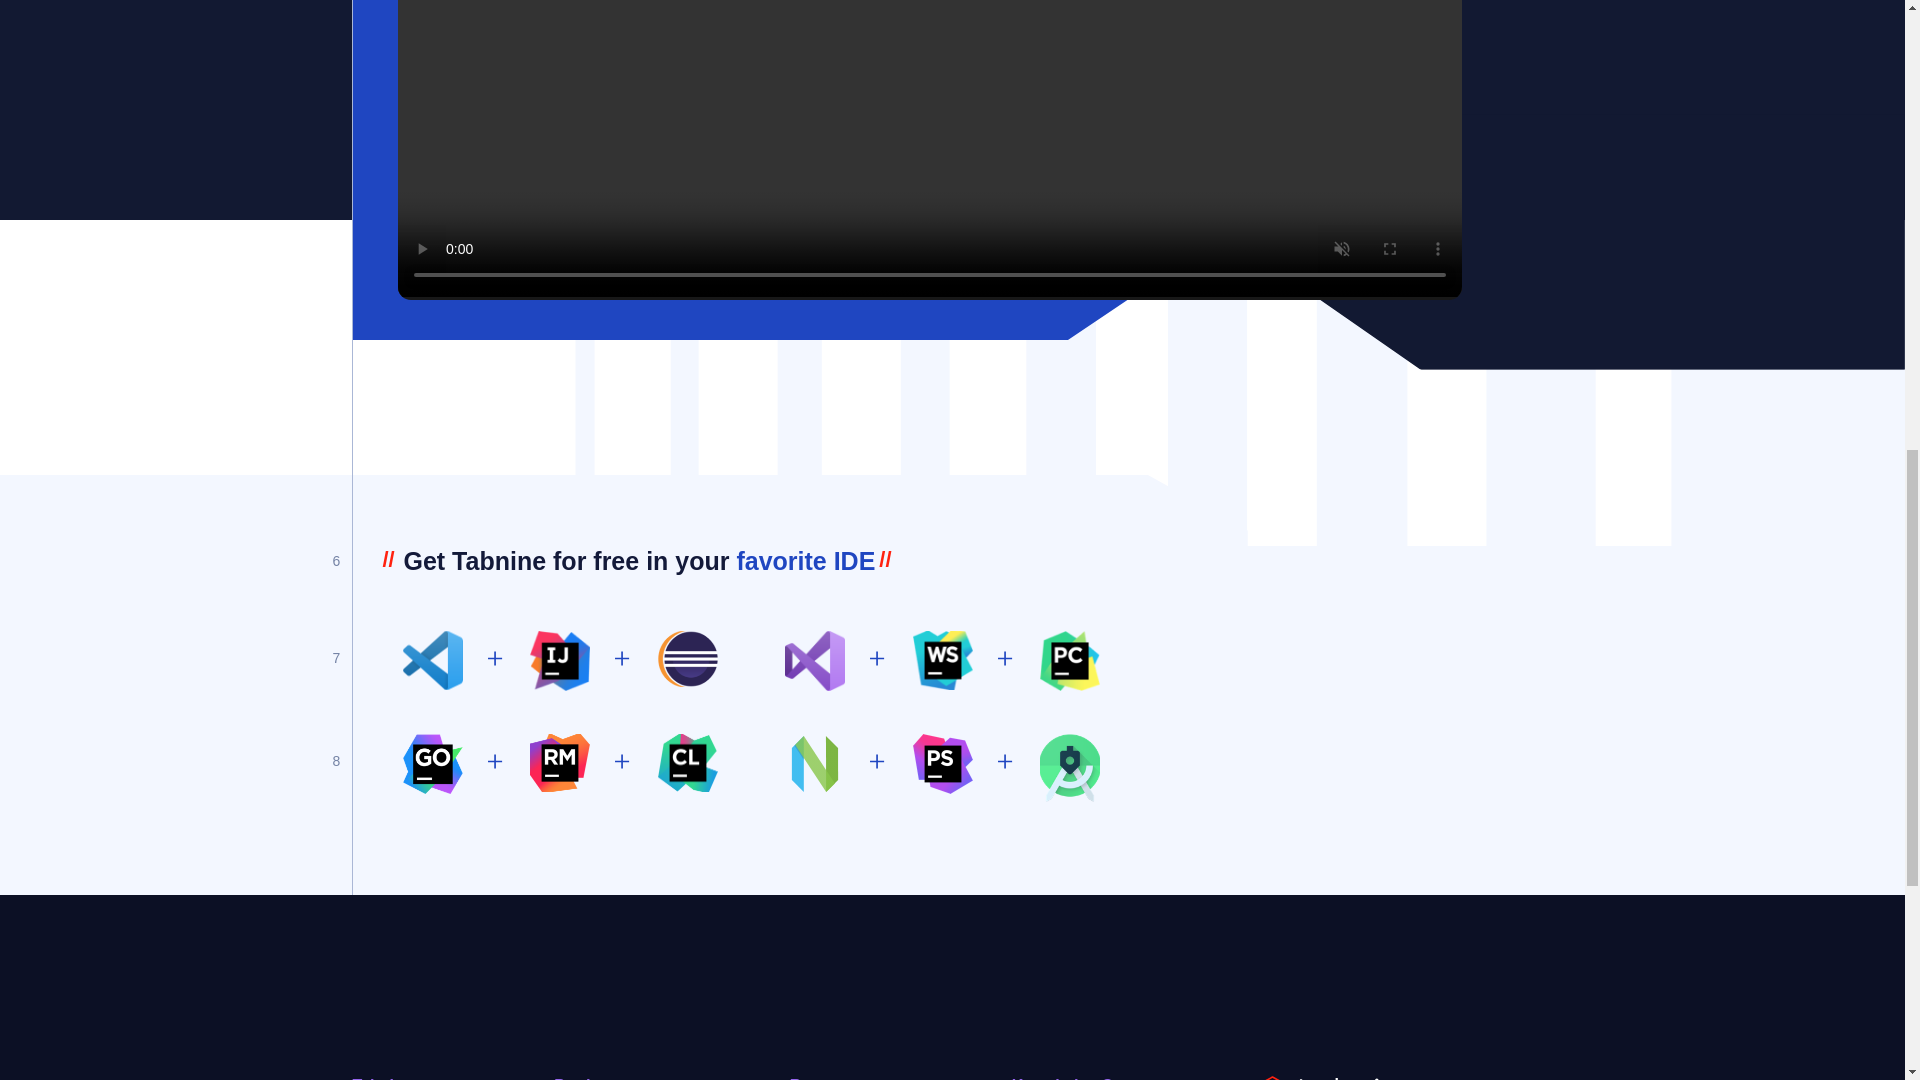  Describe the element at coordinates (688, 762) in the screenshot. I see `CLion` at that location.